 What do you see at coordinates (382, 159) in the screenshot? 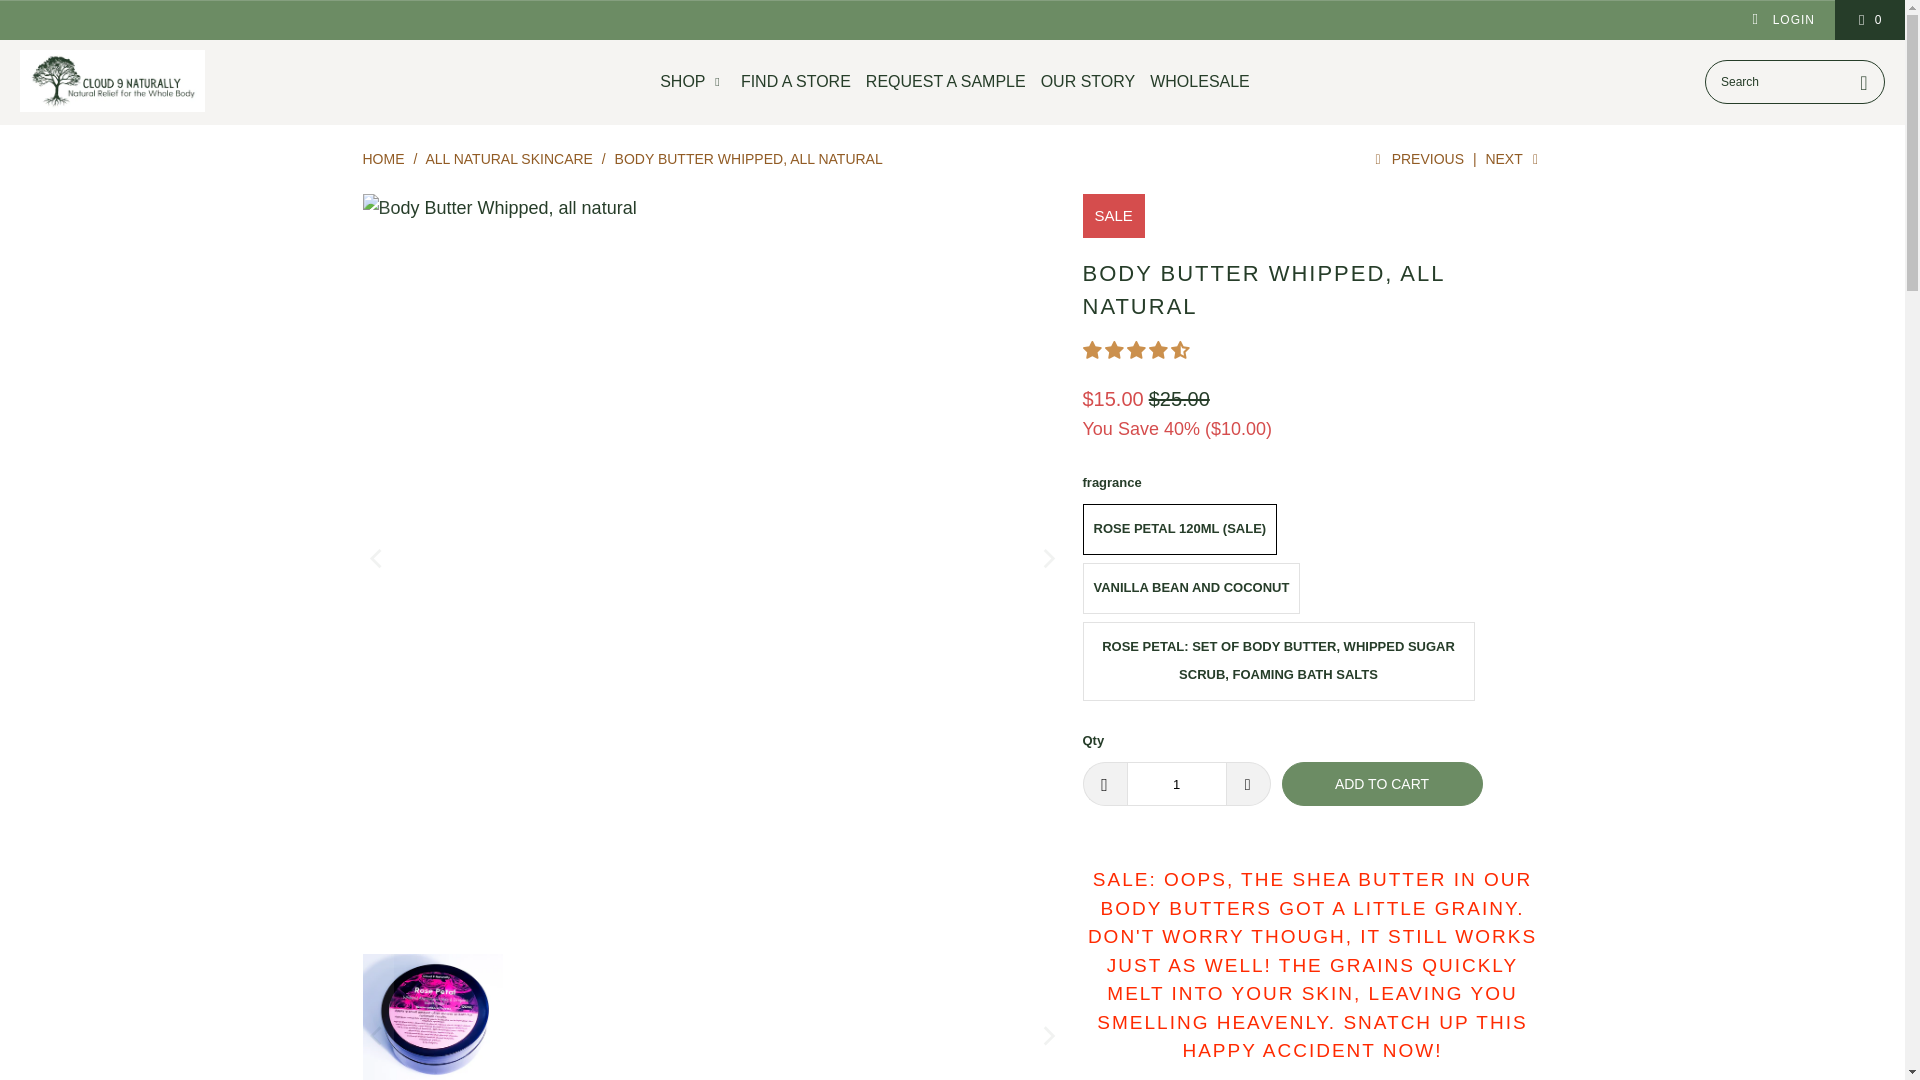
I see `Cloud 9 Naturally` at bounding box center [382, 159].